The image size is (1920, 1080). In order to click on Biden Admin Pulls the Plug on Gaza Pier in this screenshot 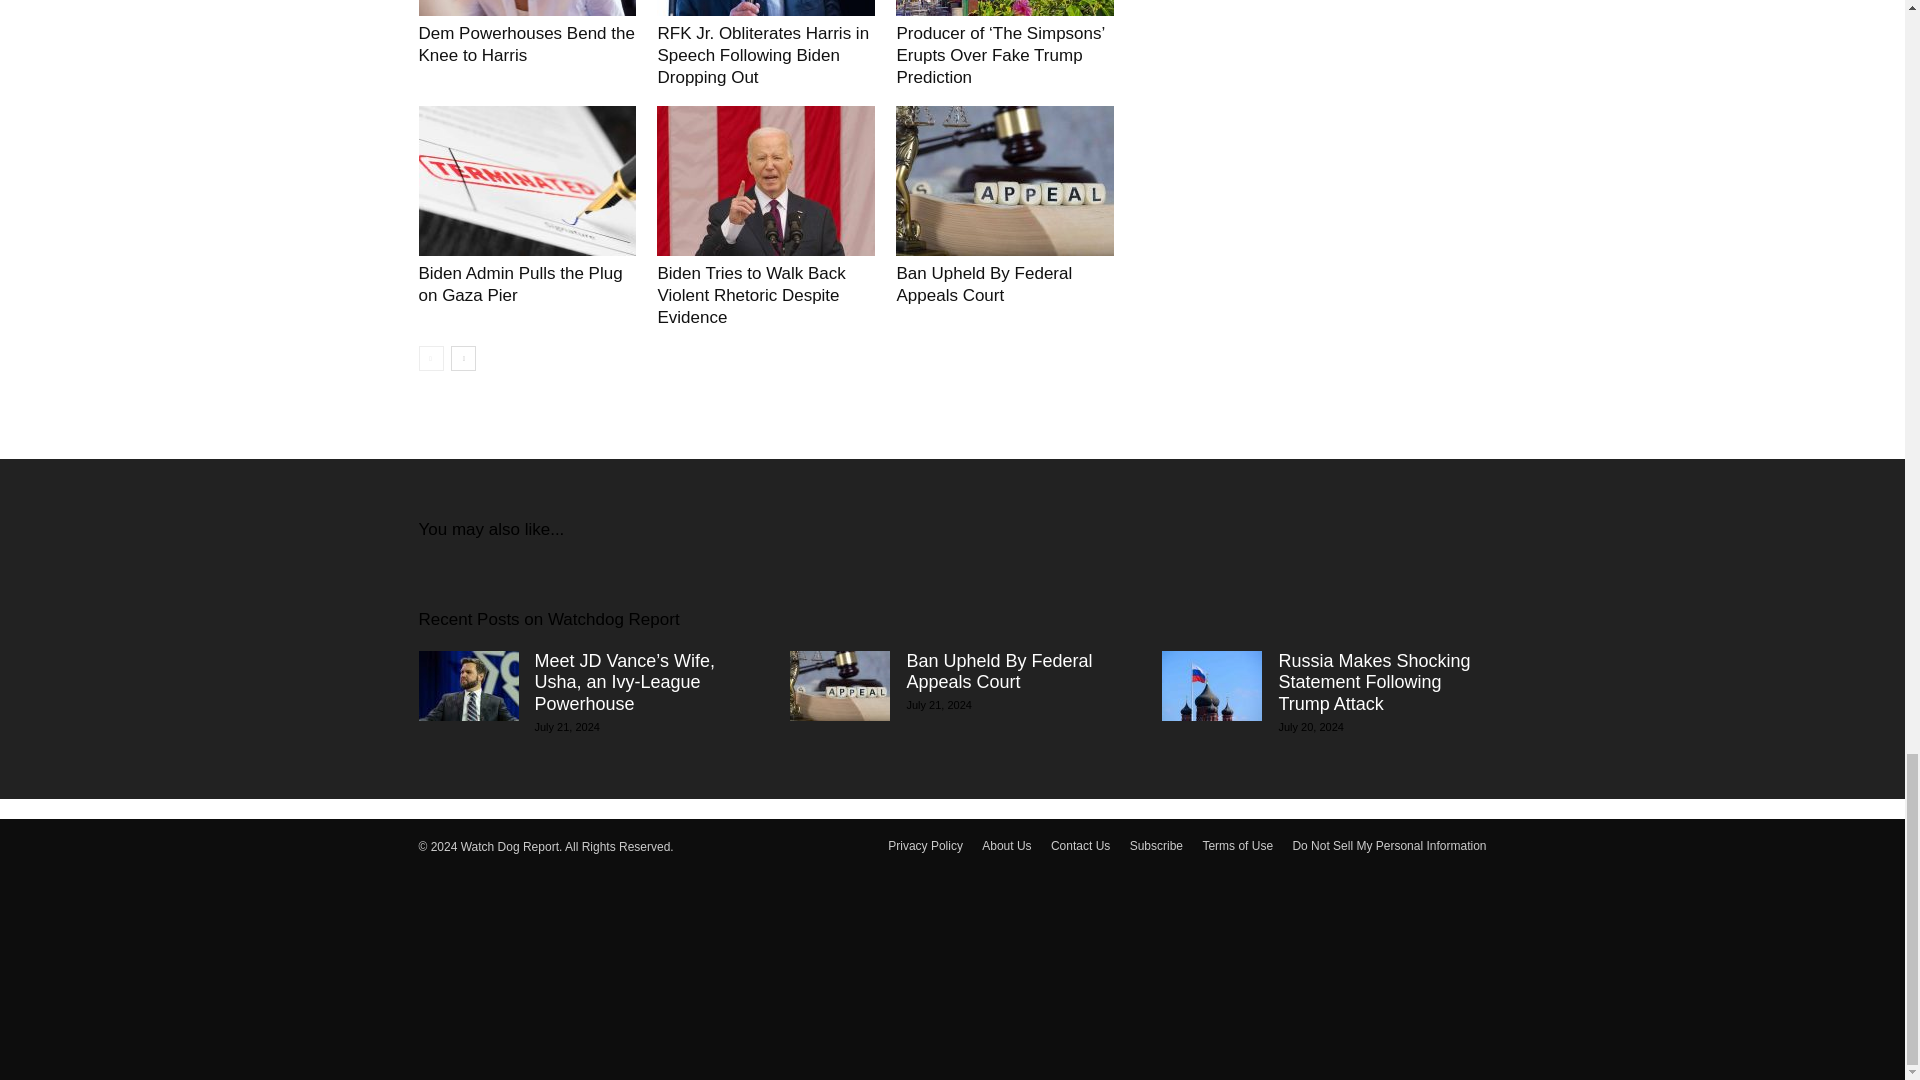, I will do `click(520, 284)`.